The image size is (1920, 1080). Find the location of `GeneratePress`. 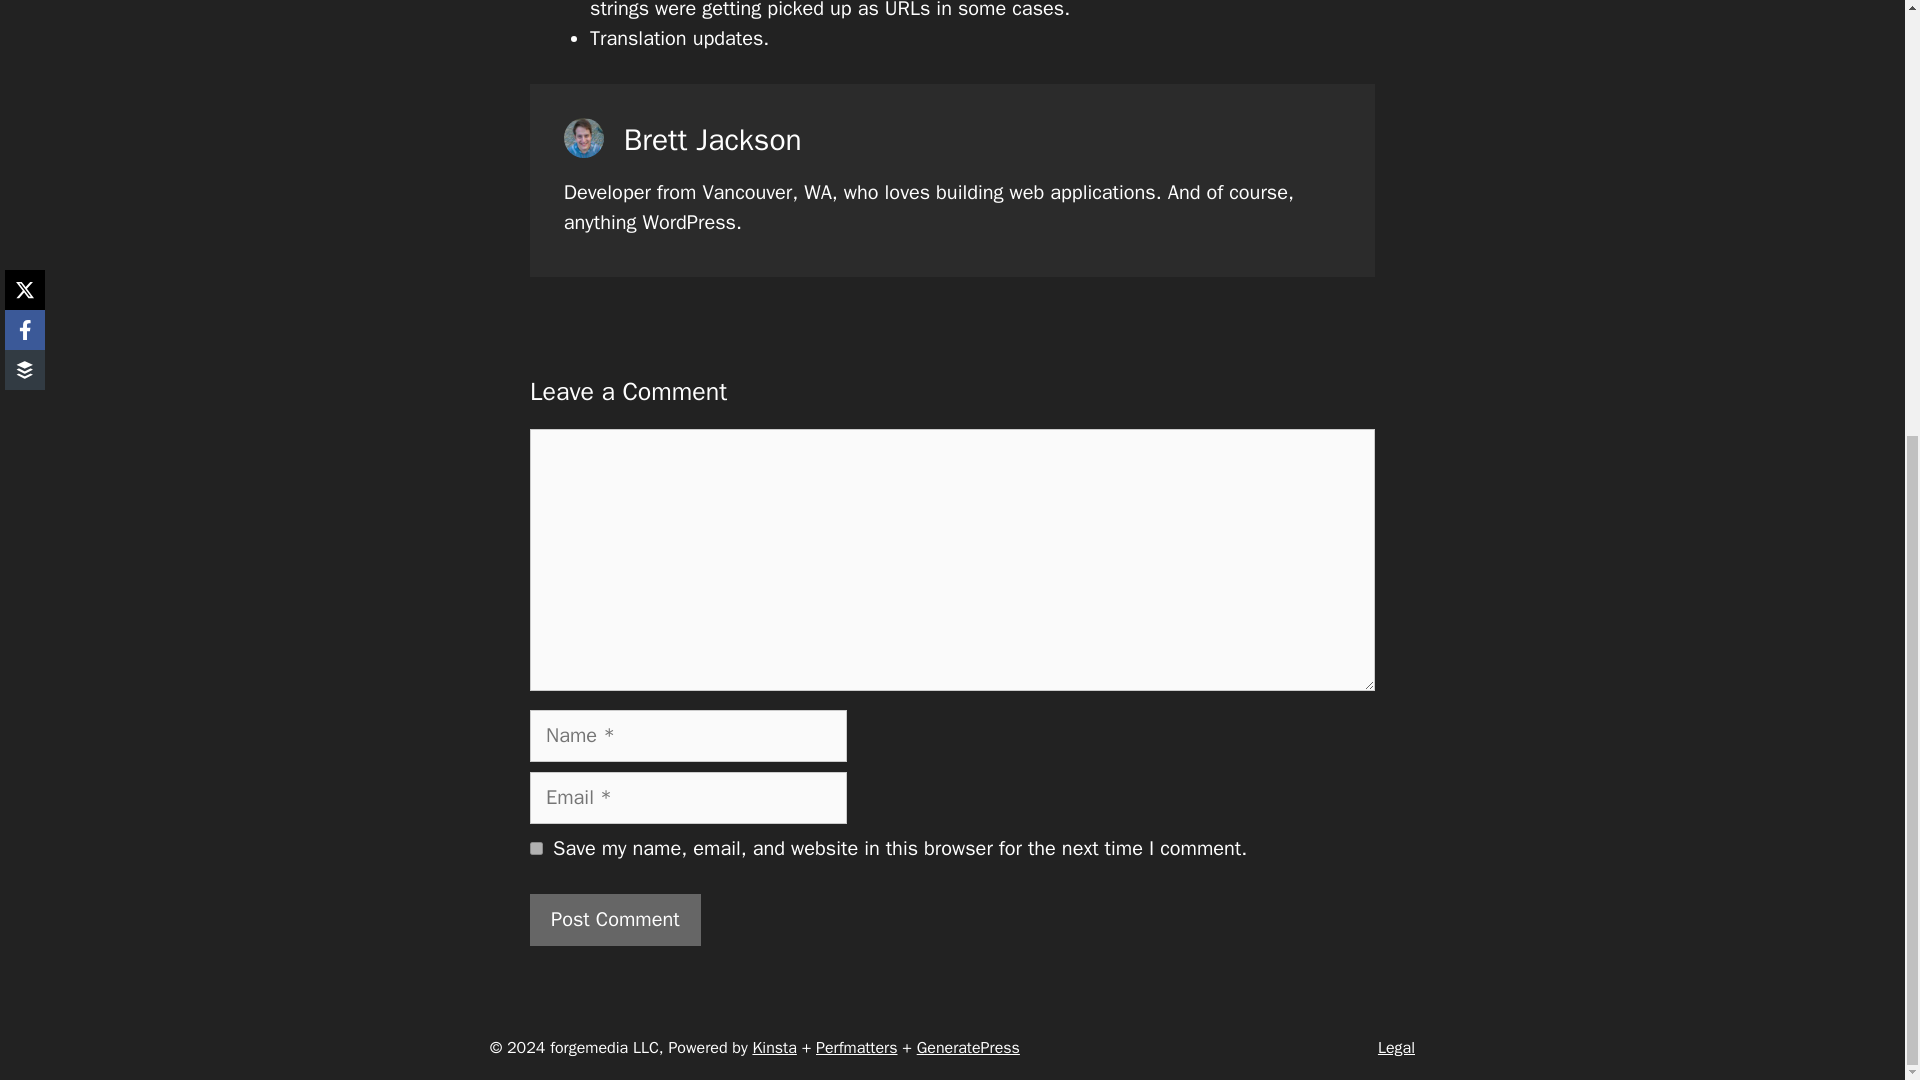

GeneratePress is located at coordinates (968, 1048).